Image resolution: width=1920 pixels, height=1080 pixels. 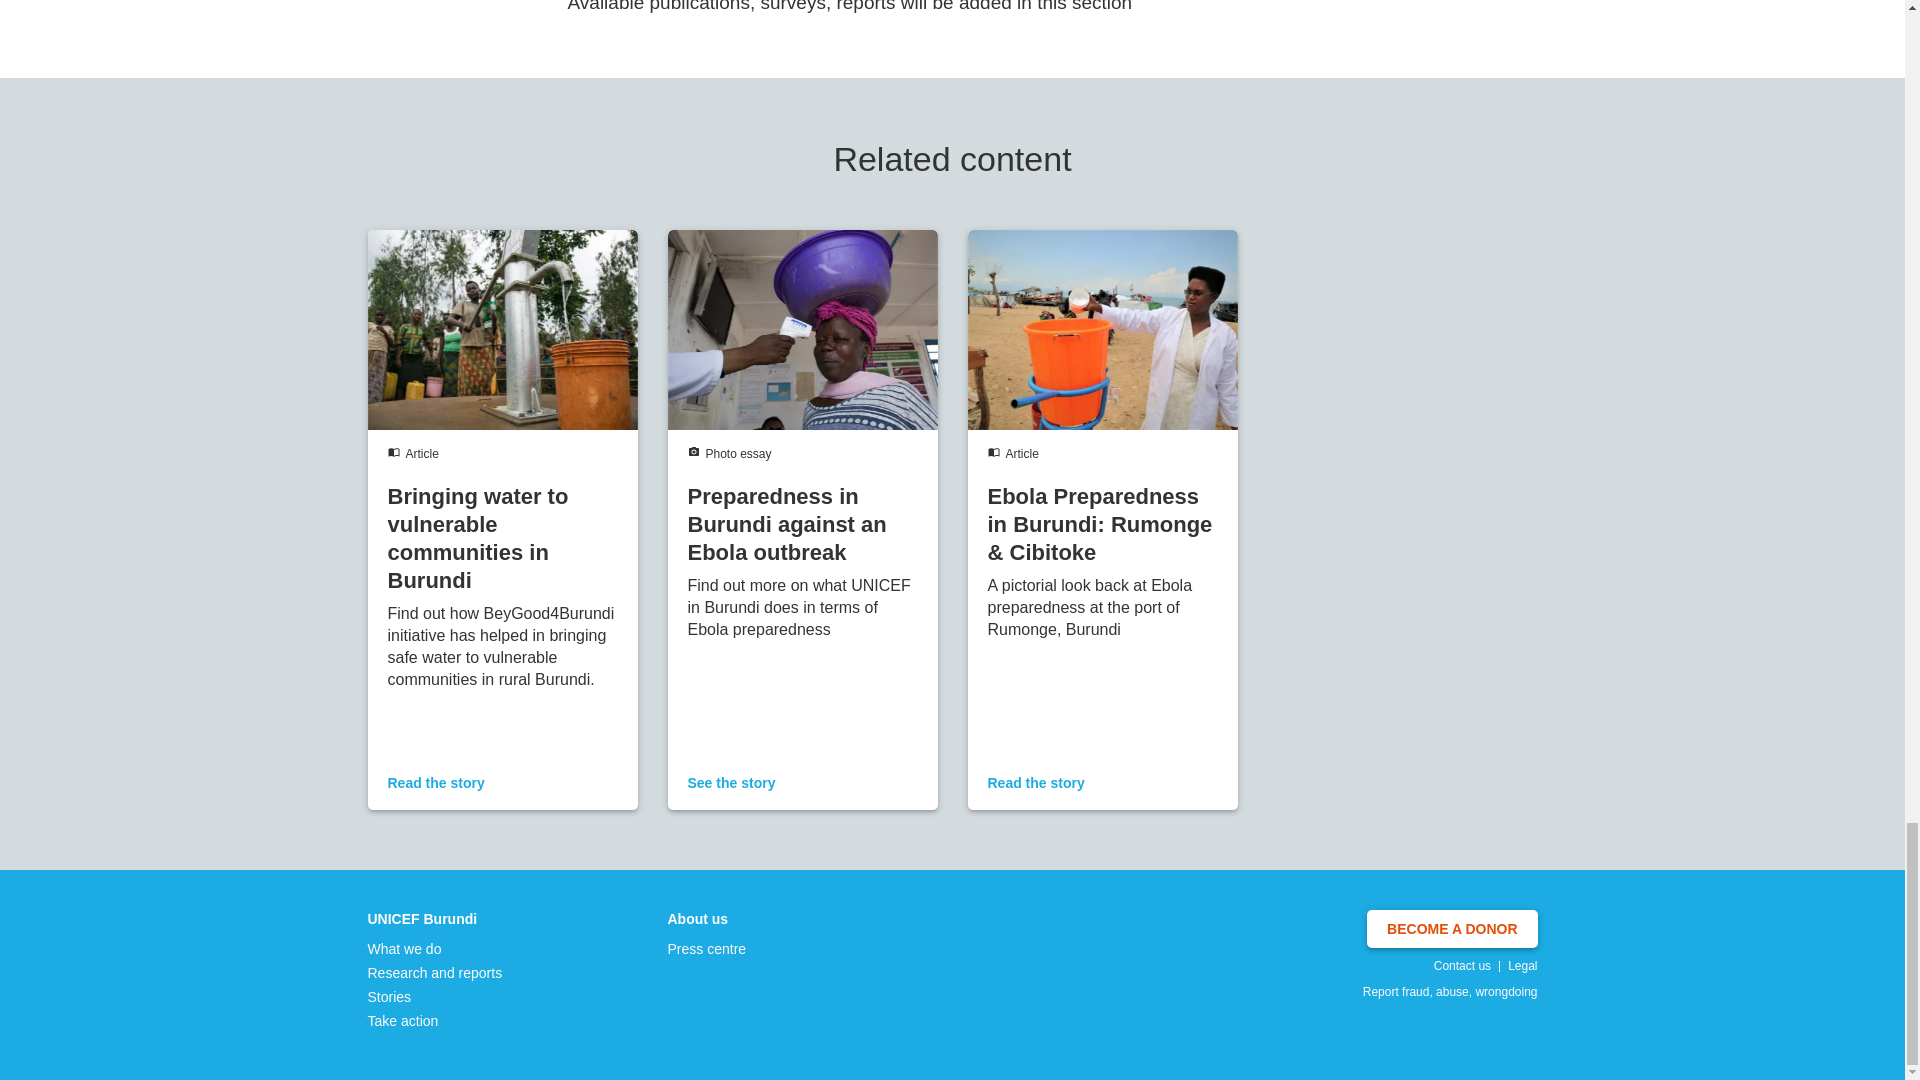 I want to click on Legal, so click(x=1522, y=966).